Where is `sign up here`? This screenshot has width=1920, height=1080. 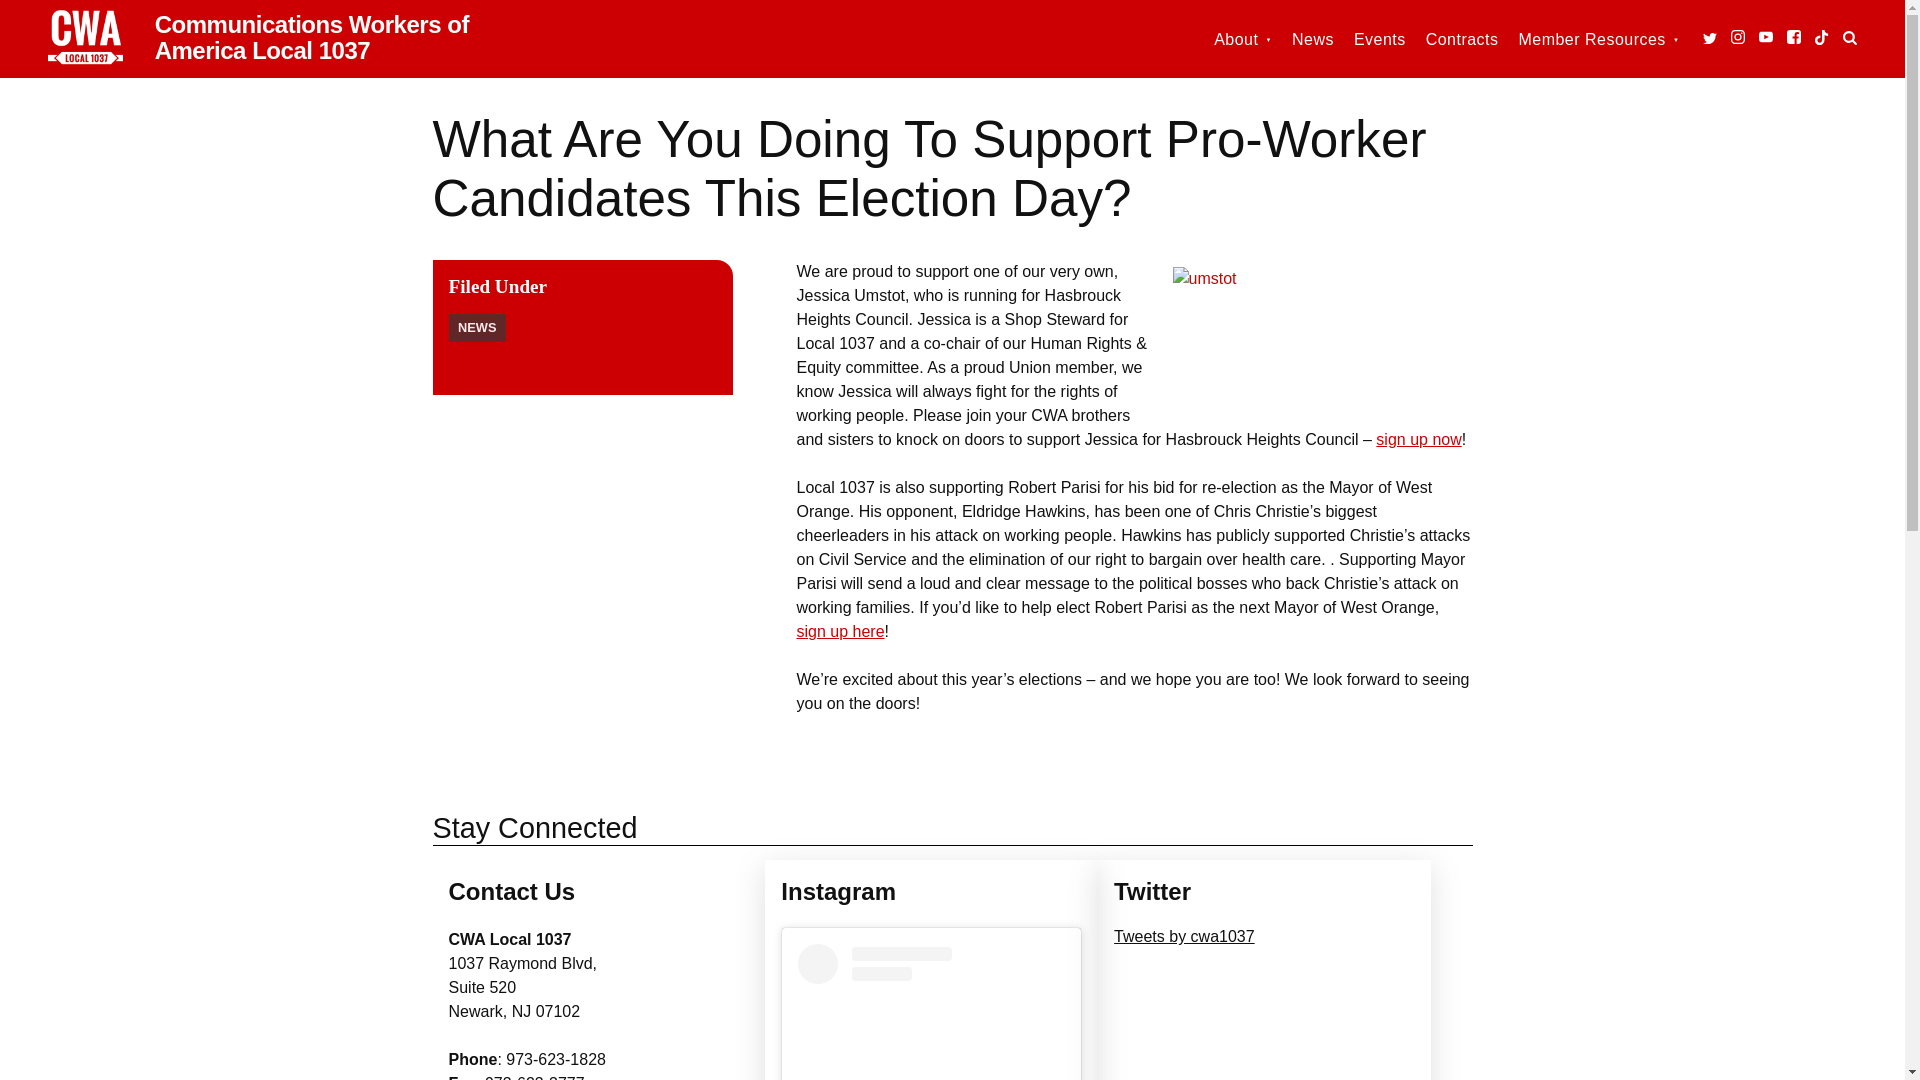 sign up here is located at coordinates (840, 632).